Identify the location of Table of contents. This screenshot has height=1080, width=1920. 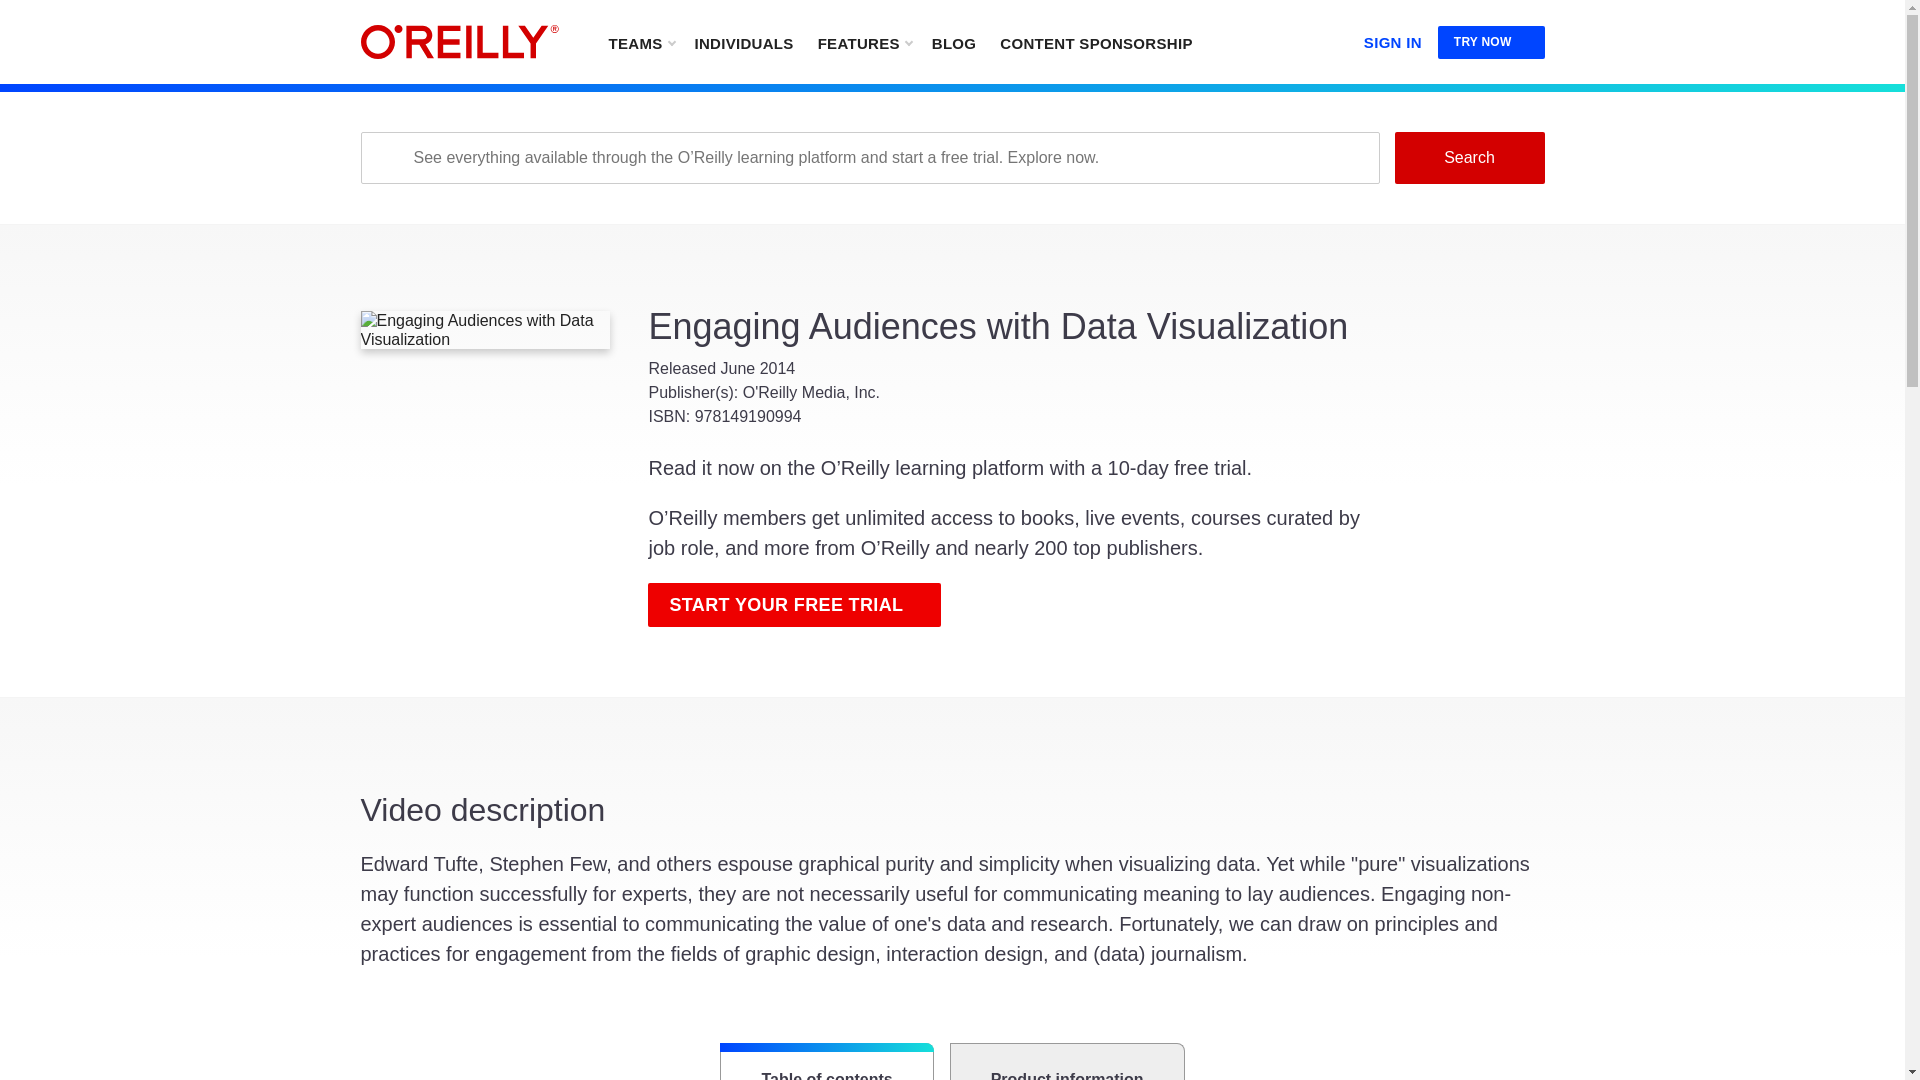
(826, 1062).